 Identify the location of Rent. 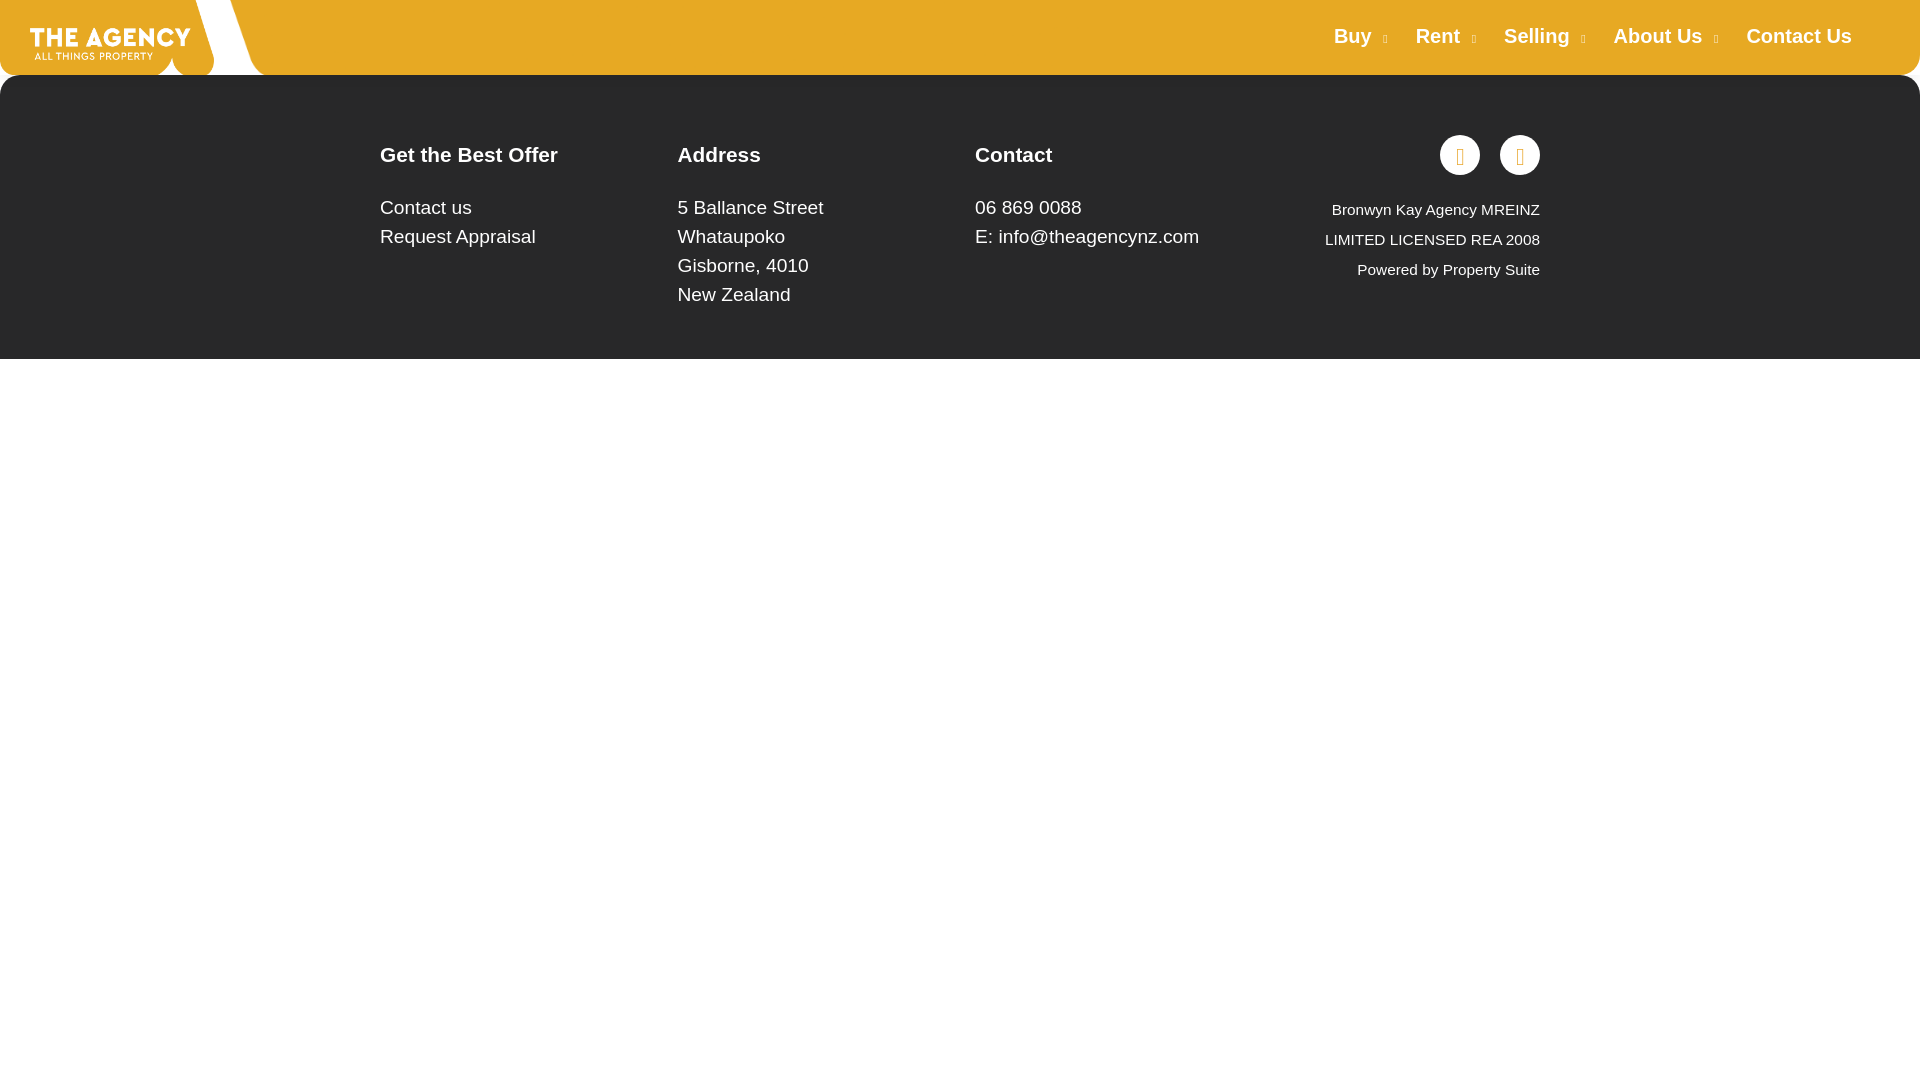
(1442, 35).